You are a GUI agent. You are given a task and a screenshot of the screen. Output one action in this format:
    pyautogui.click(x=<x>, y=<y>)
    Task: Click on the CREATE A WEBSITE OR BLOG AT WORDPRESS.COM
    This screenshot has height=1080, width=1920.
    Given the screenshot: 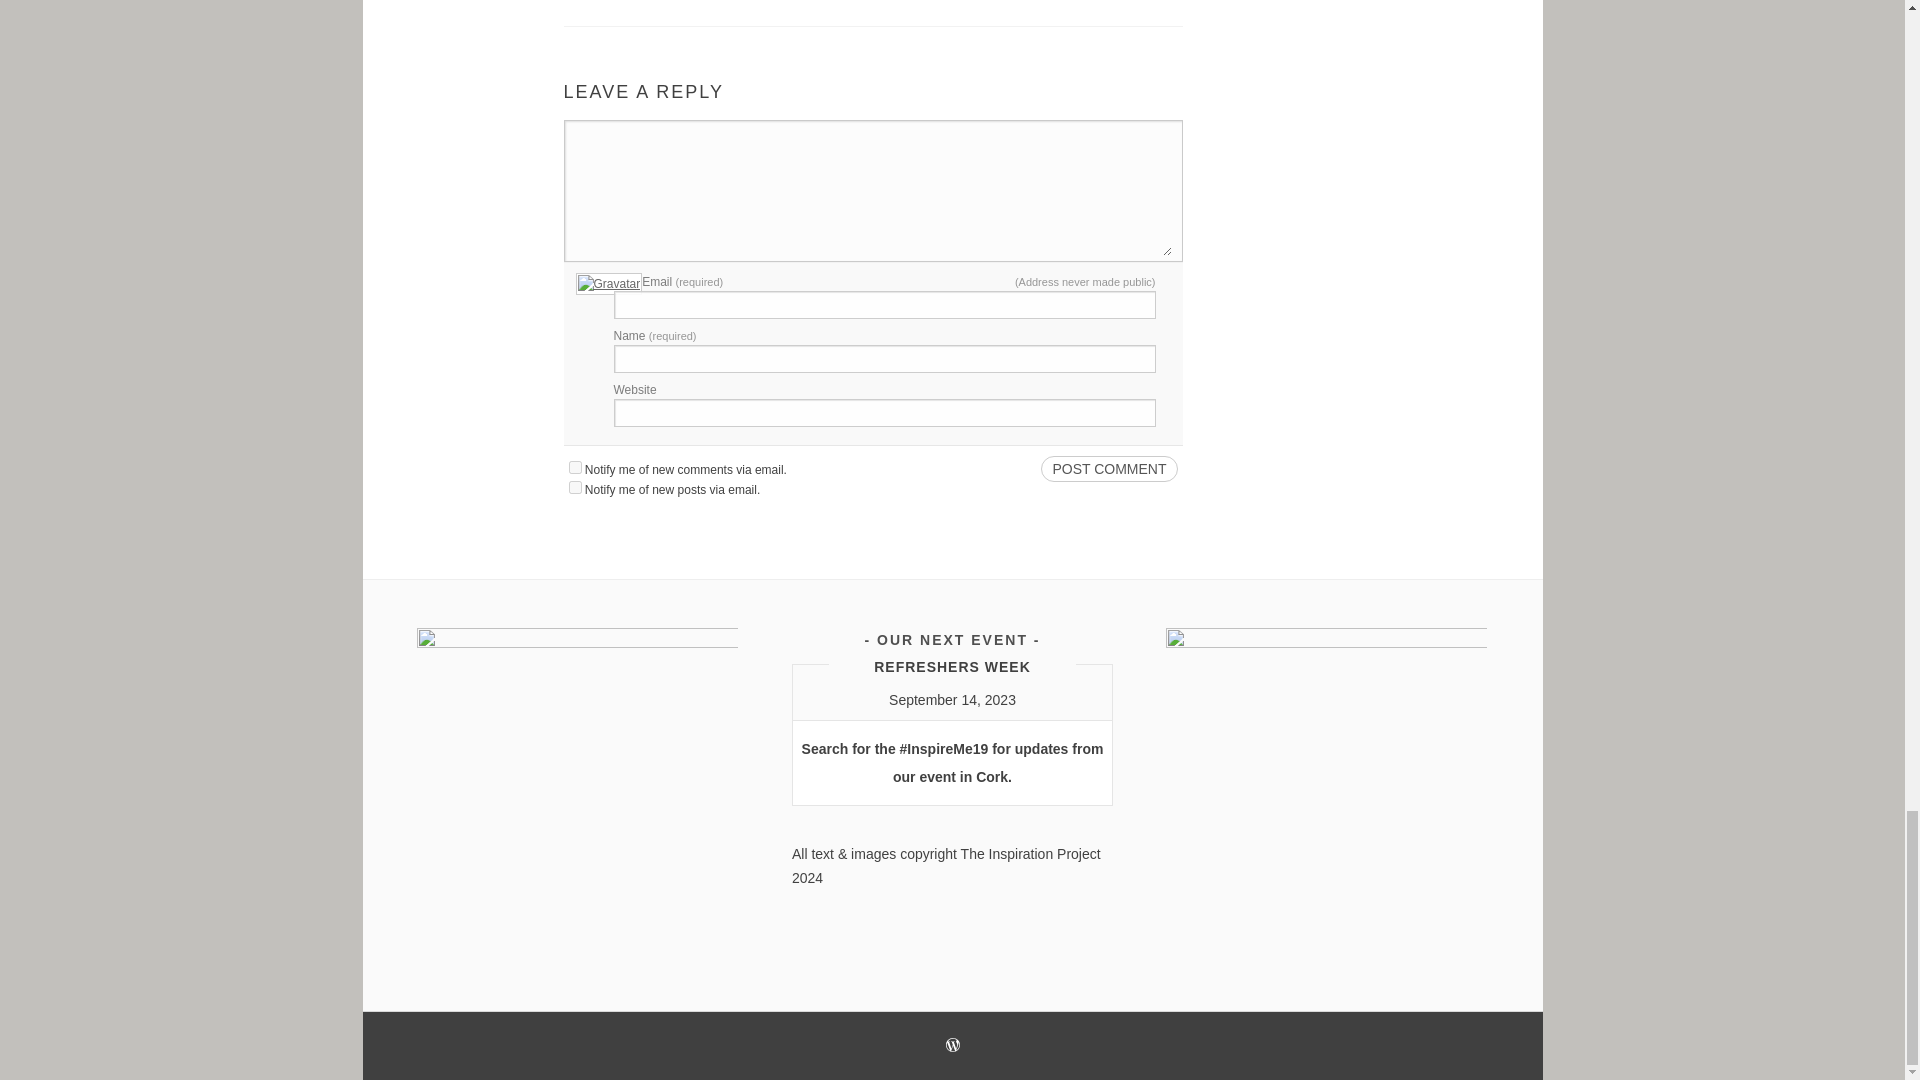 What is the action you would take?
    pyautogui.click(x=953, y=1047)
    